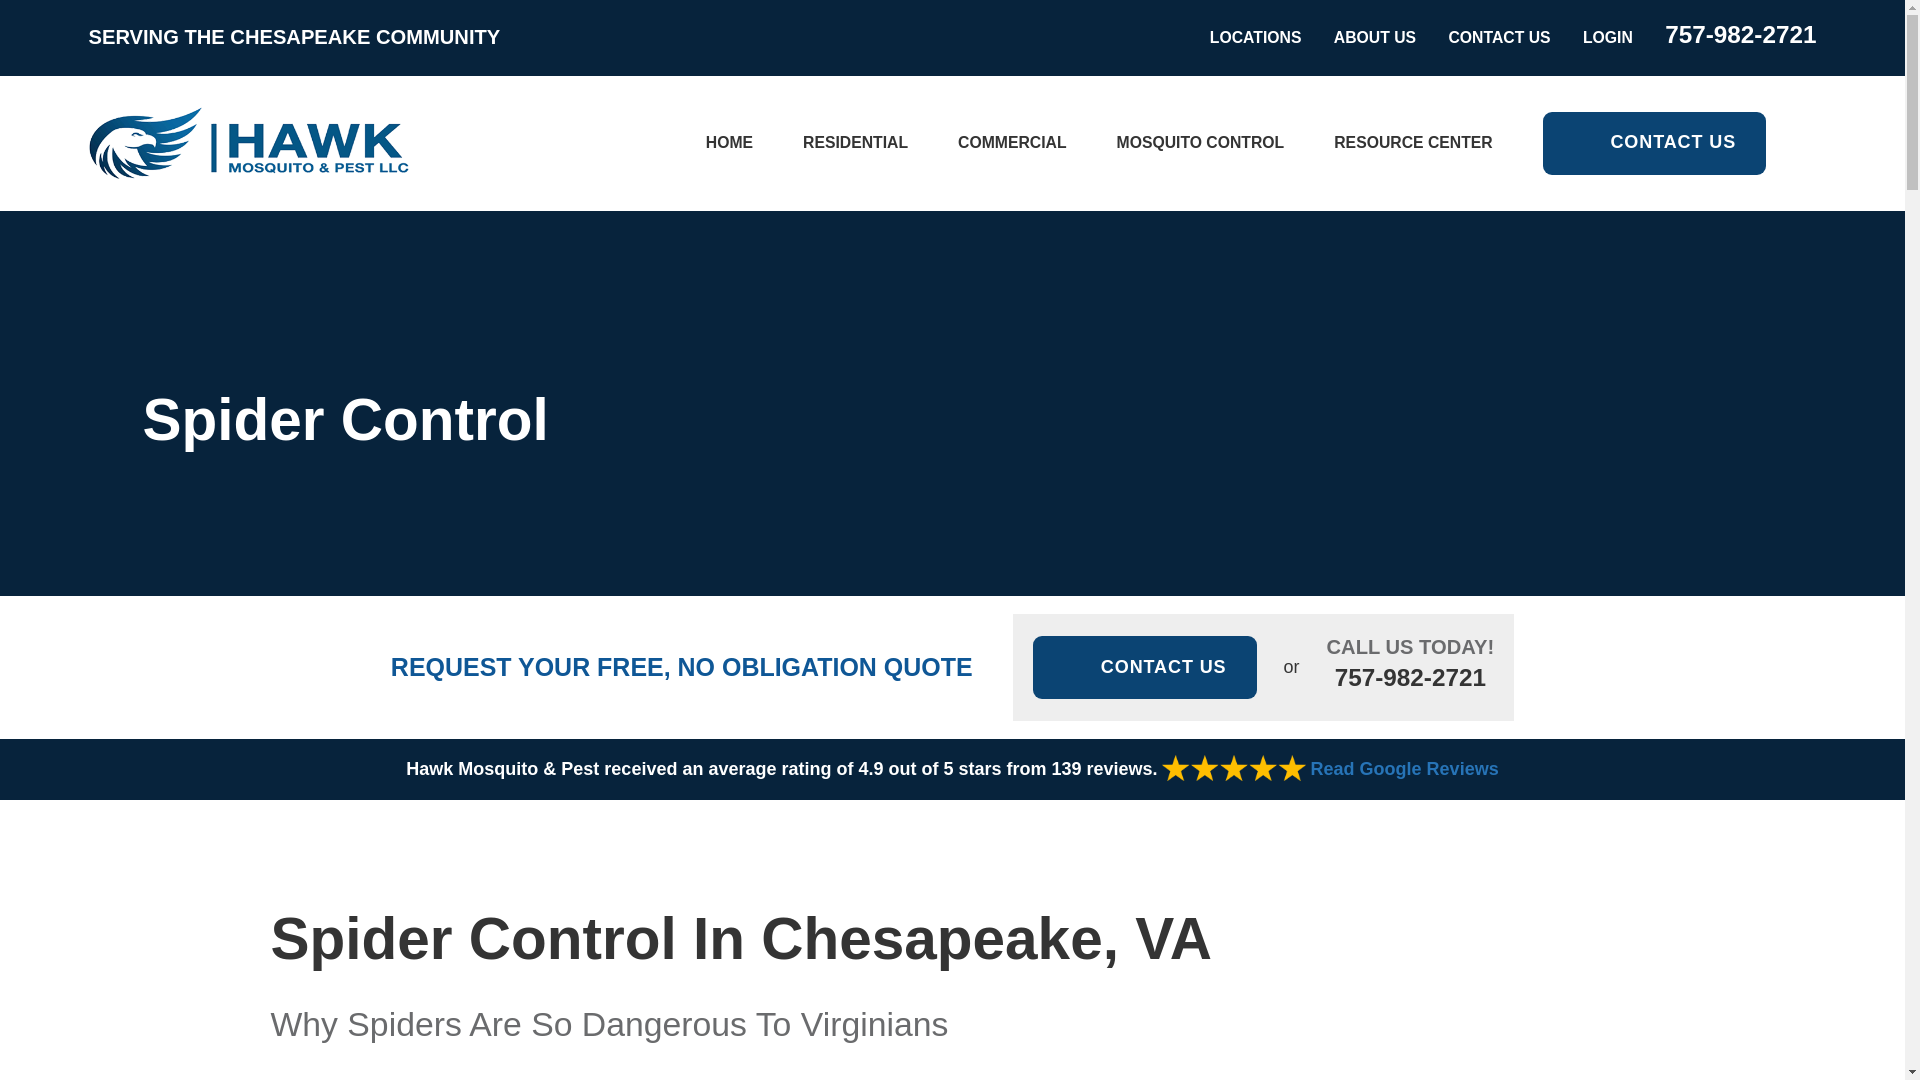 This screenshot has width=1920, height=1080. Describe the element at coordinates (1375, 38) in the screenshot. I see `ABOUT US` at that location.